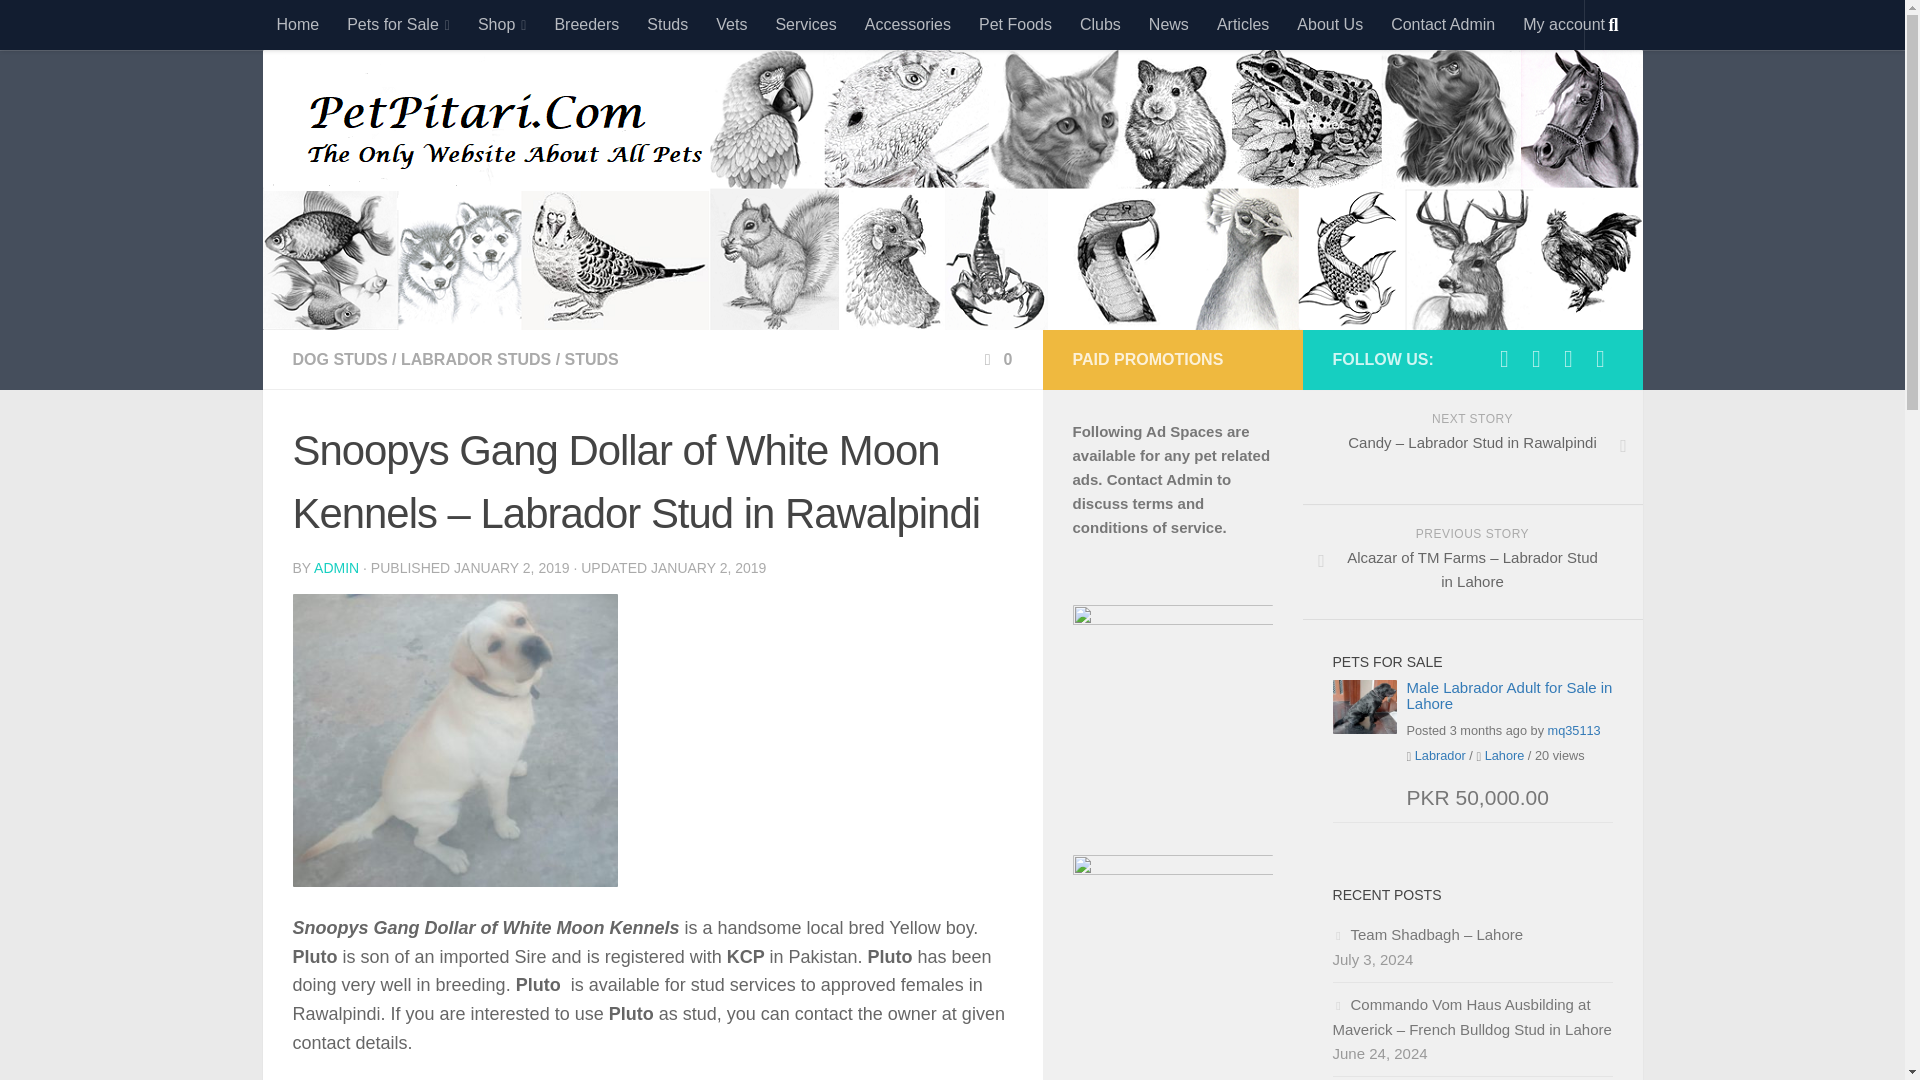 The image size is (1920, 1080). What do you see at coordinates (805, 24) in the screenshot?
I see `Services` at bounding box center [805, 24].